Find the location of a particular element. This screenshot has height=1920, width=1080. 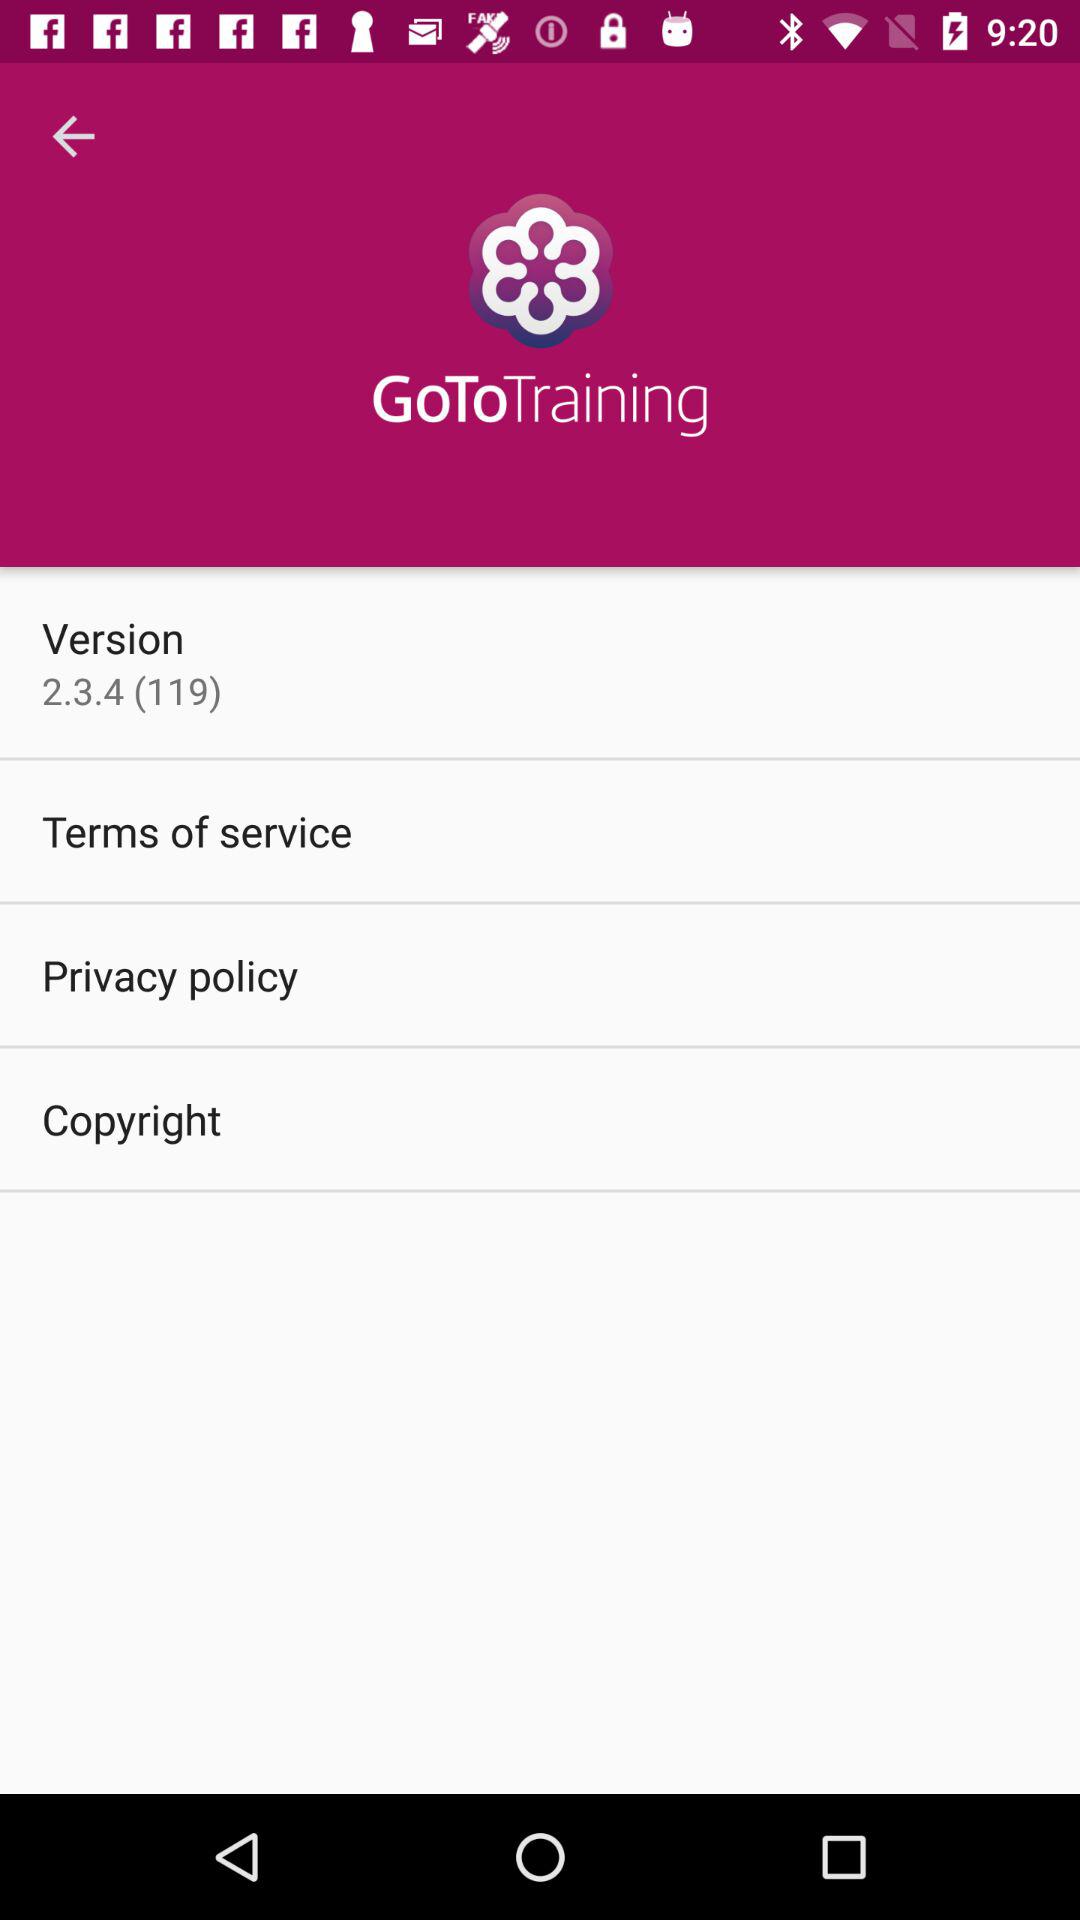

turn on terms of service is located at coordinates (197, 830).